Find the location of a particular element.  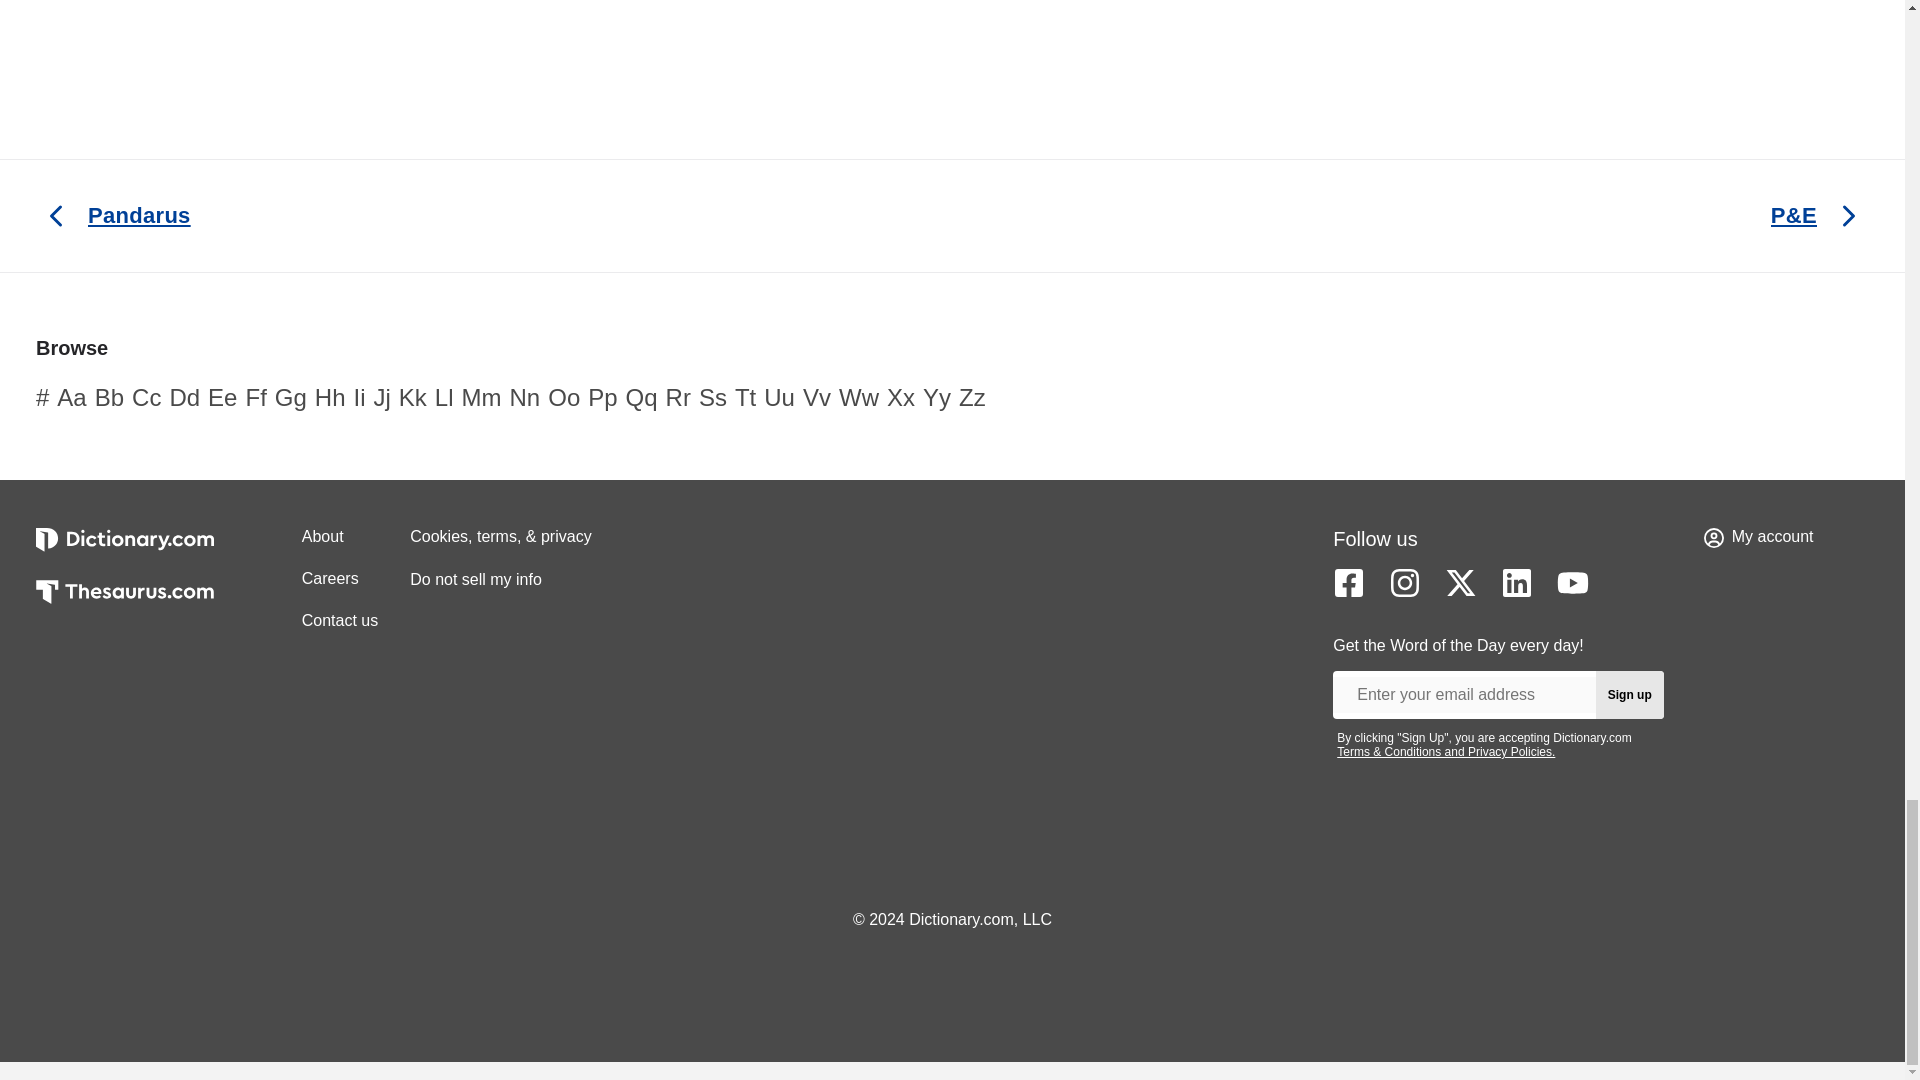

linkedin is located at coordinates (1516, 583).